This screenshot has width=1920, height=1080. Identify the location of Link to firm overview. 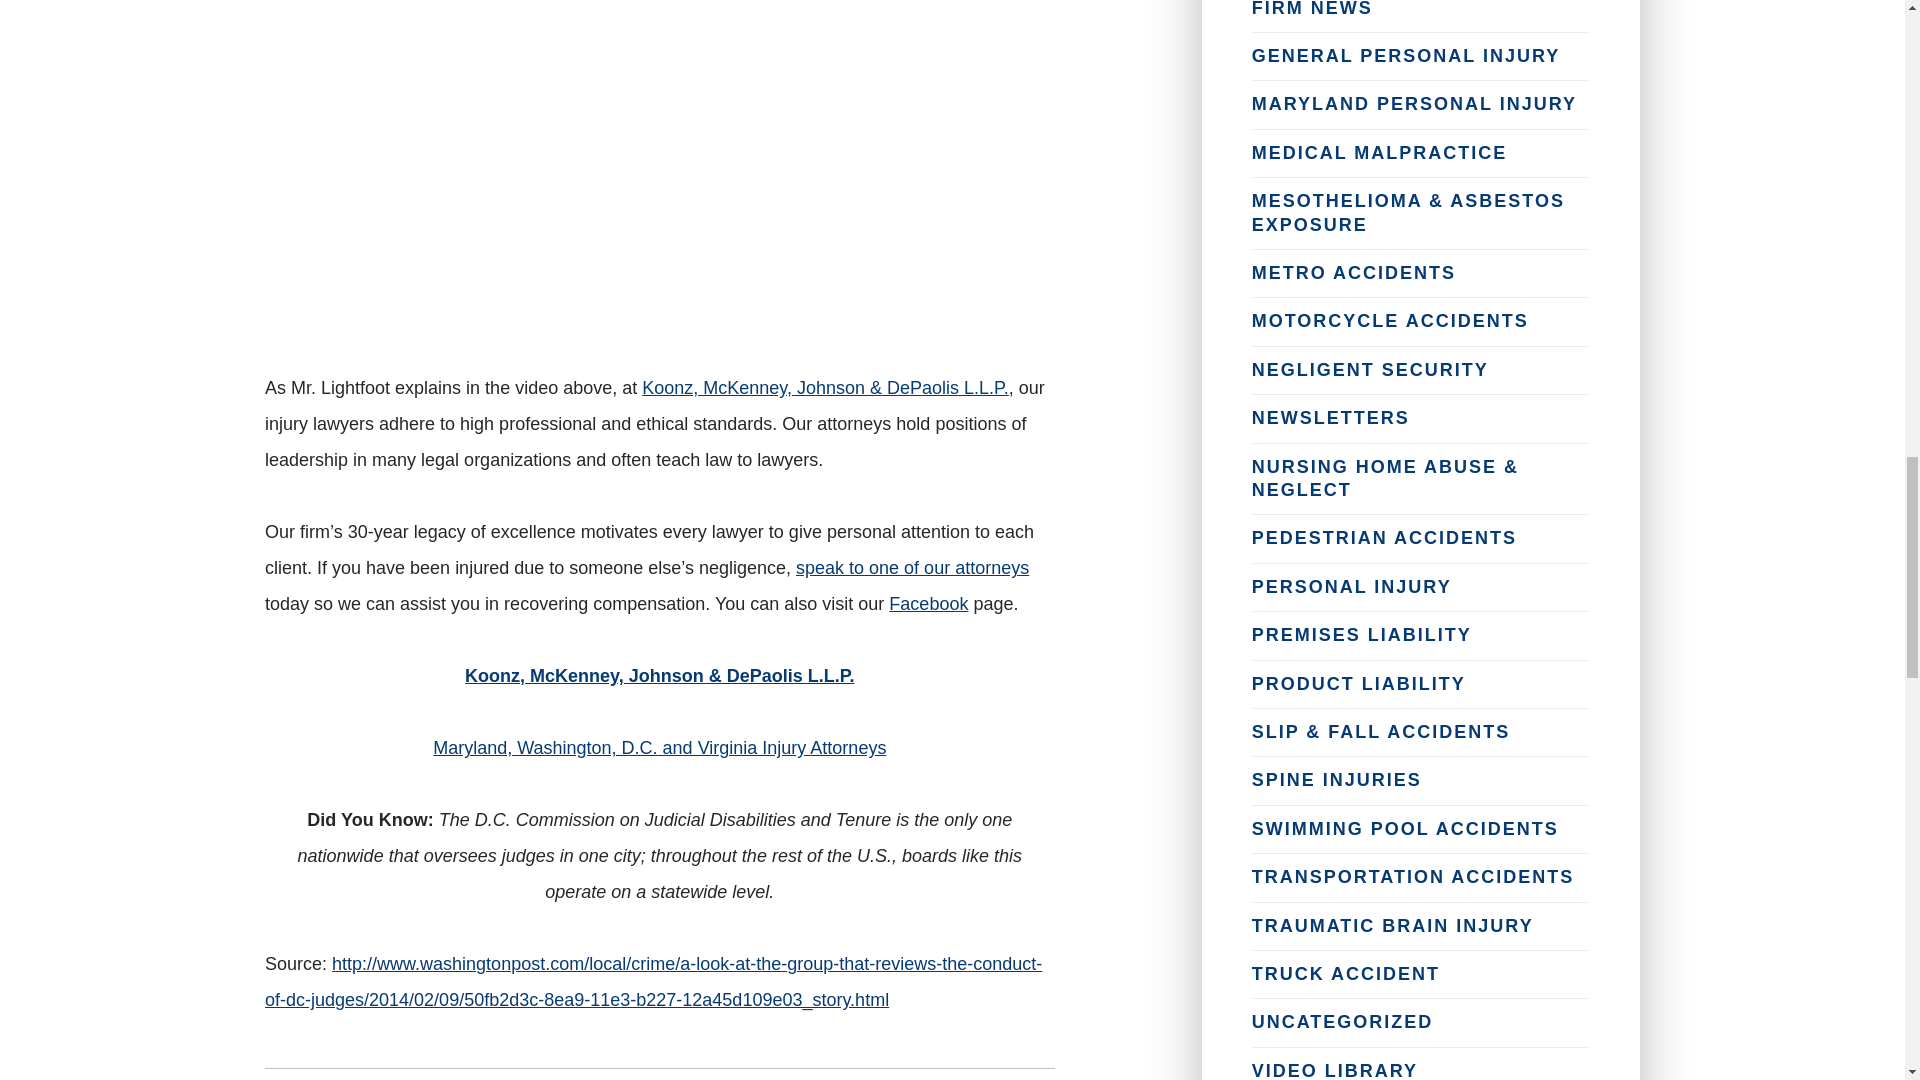
(659, 676).